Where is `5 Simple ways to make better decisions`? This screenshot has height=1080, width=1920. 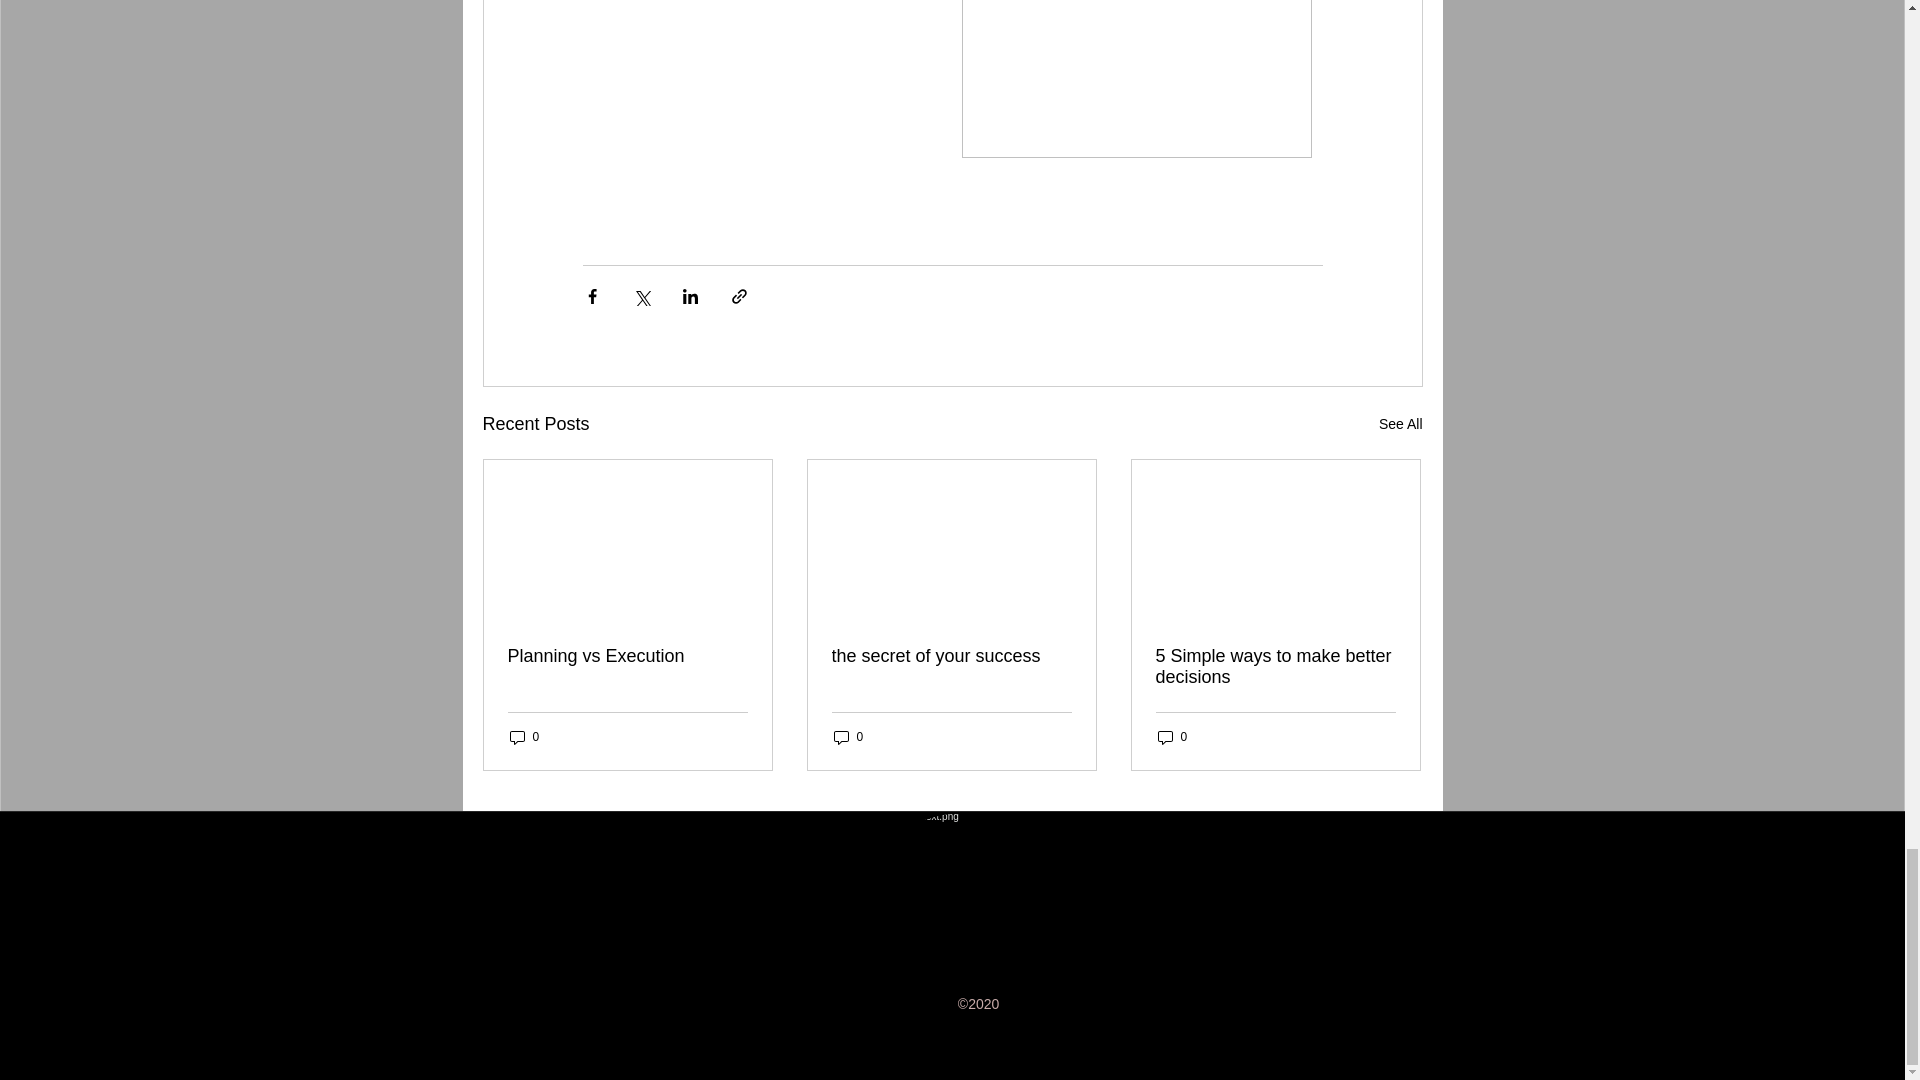
5 Simple ways to make better decisions is located at coordinates (1275, 666).